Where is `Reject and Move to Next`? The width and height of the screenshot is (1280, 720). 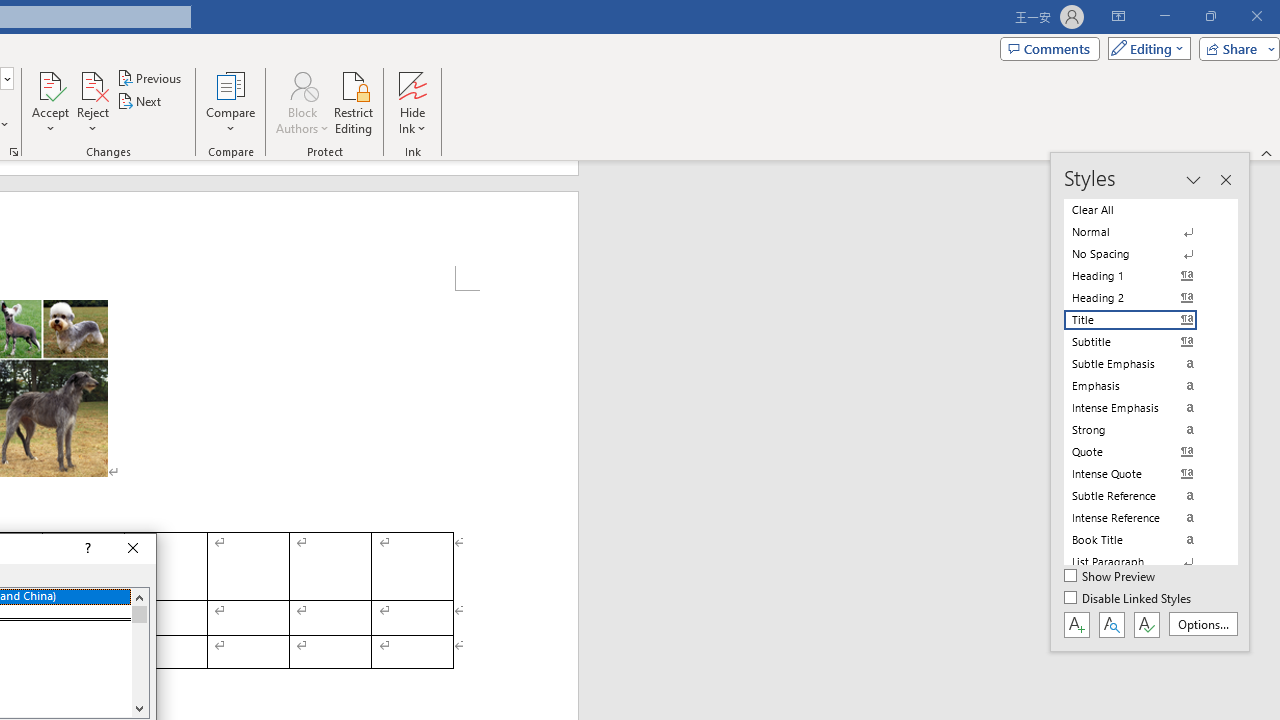
Reject and Move to Next is located at coordinates (92, 84).